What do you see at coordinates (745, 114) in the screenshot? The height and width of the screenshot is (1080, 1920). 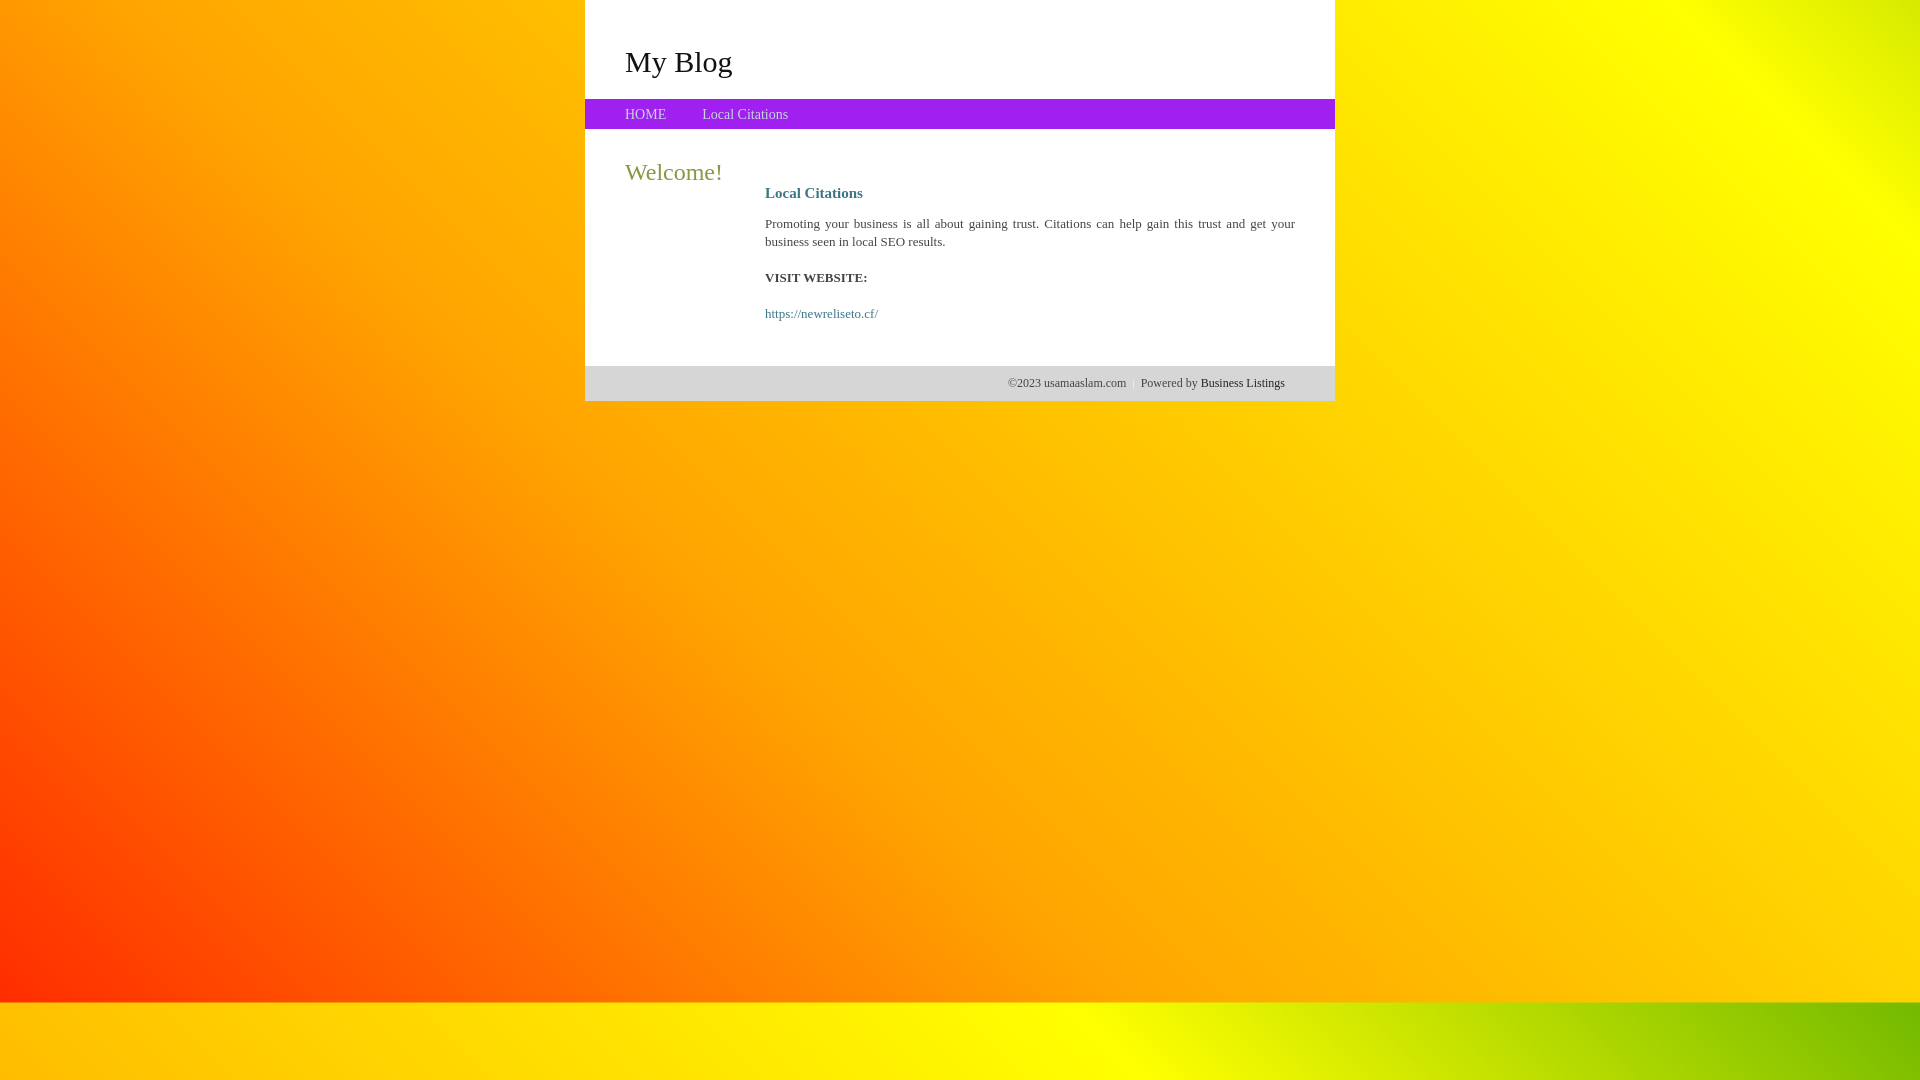 I see `Local Citations` at bounding box center [745, 114].